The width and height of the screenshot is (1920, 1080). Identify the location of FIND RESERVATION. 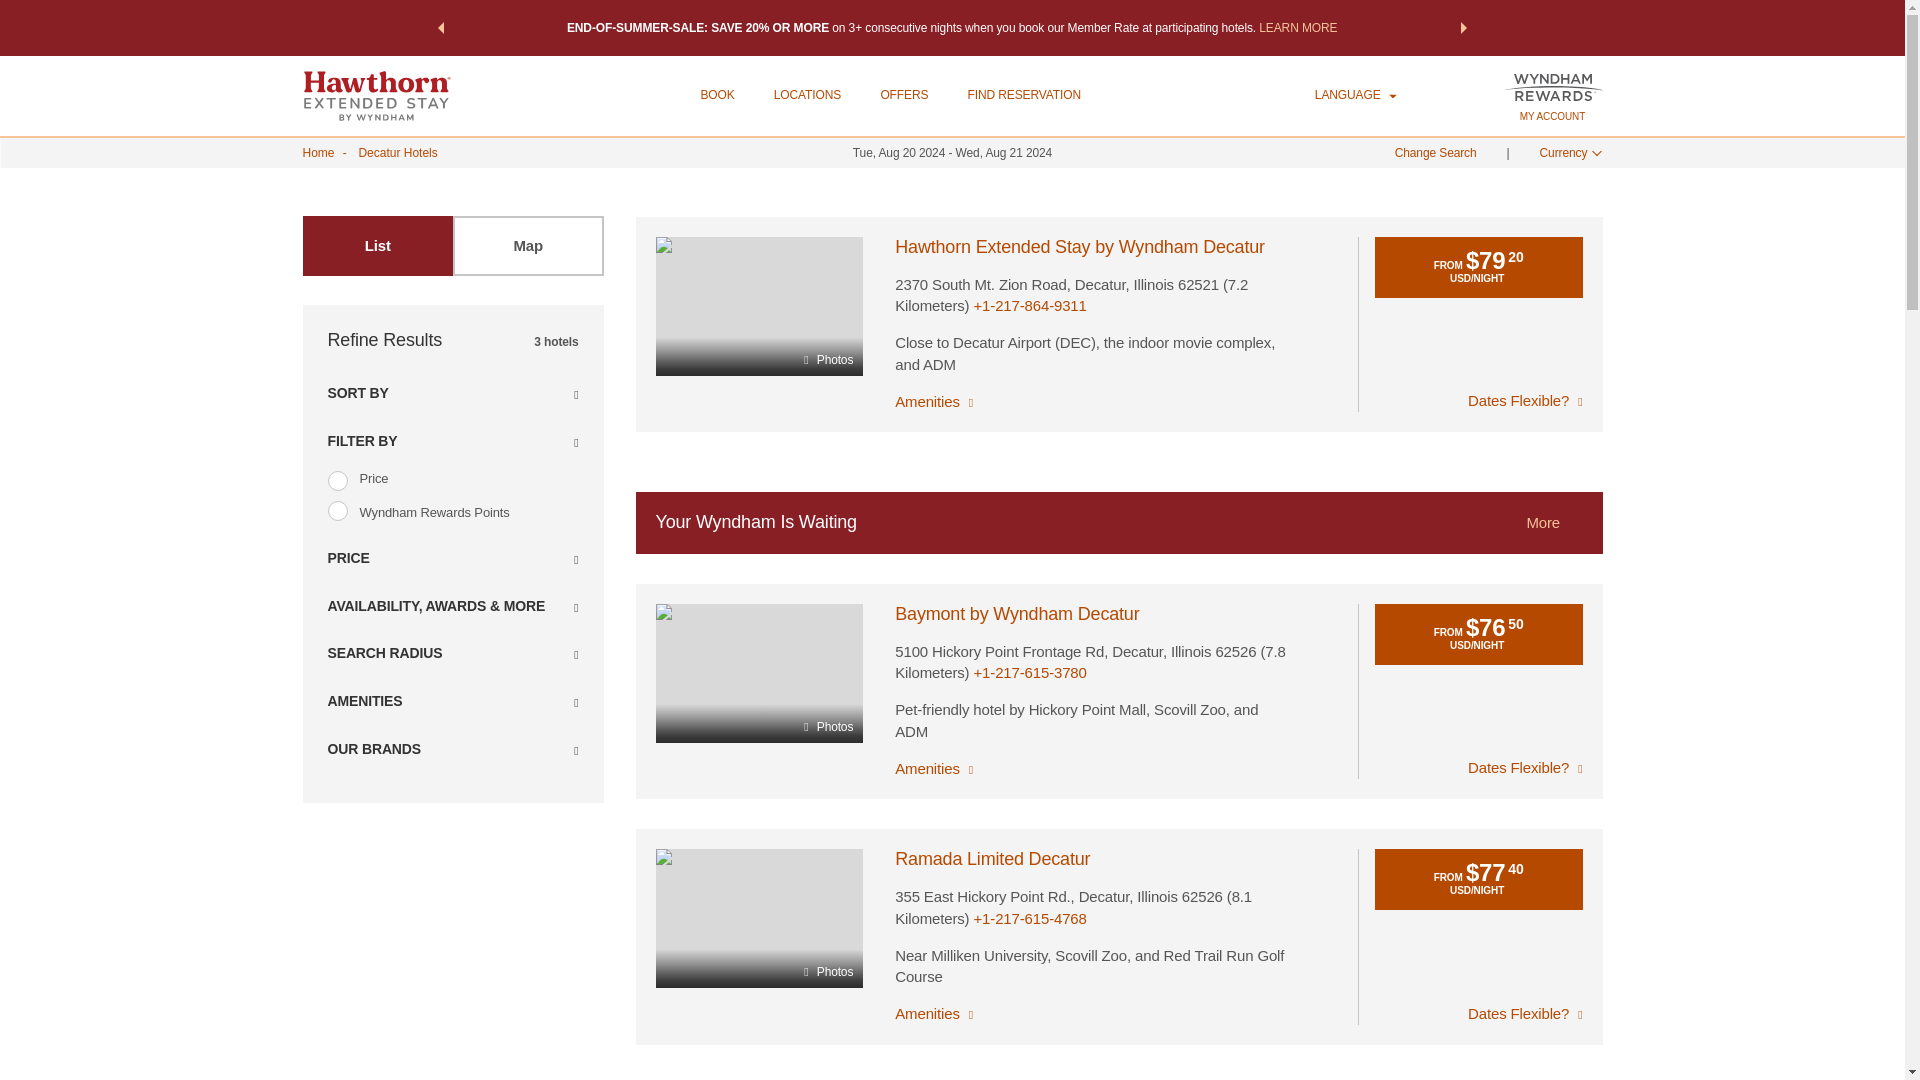
(1024, 94).